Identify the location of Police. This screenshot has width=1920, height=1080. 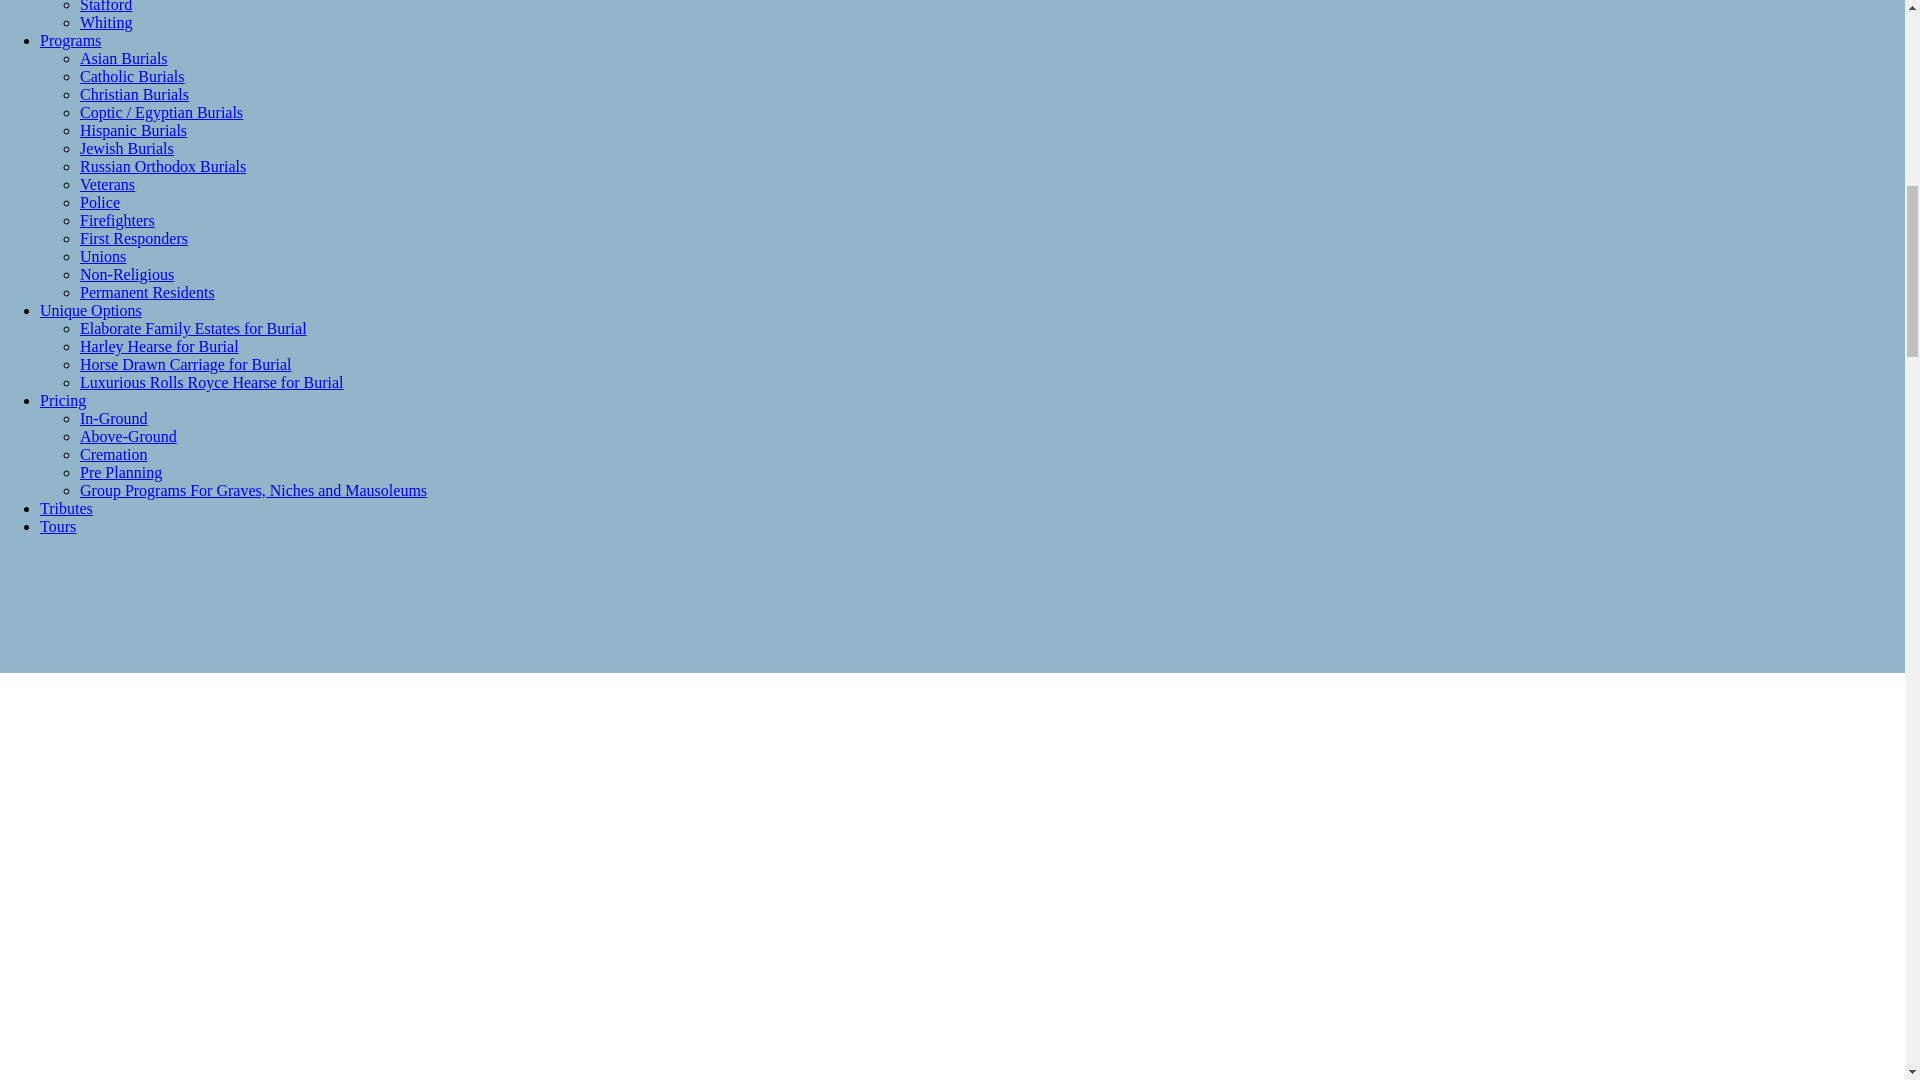
(100, 202).